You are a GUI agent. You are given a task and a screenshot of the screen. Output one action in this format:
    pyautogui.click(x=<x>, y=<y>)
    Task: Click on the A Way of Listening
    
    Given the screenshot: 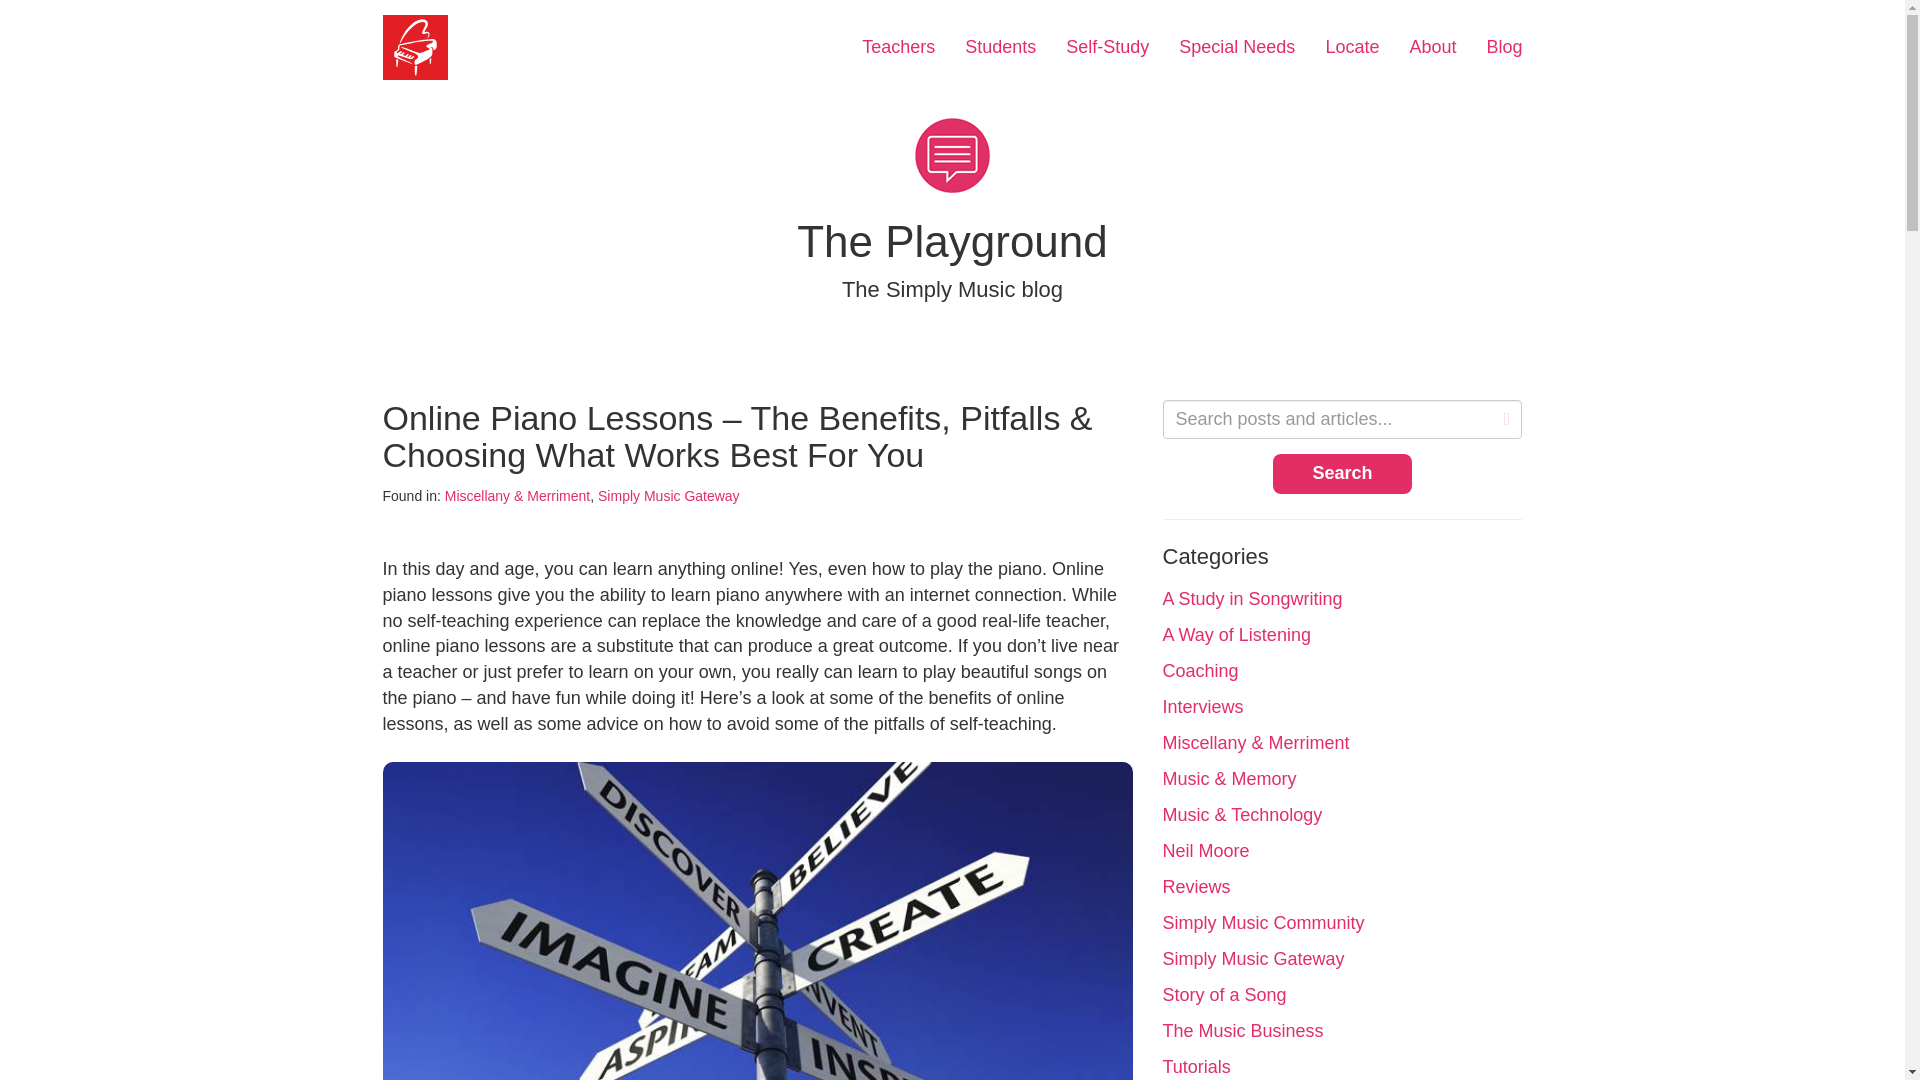 What is the action you would take?
    pyautogui.click(x=1235, y=634)
    